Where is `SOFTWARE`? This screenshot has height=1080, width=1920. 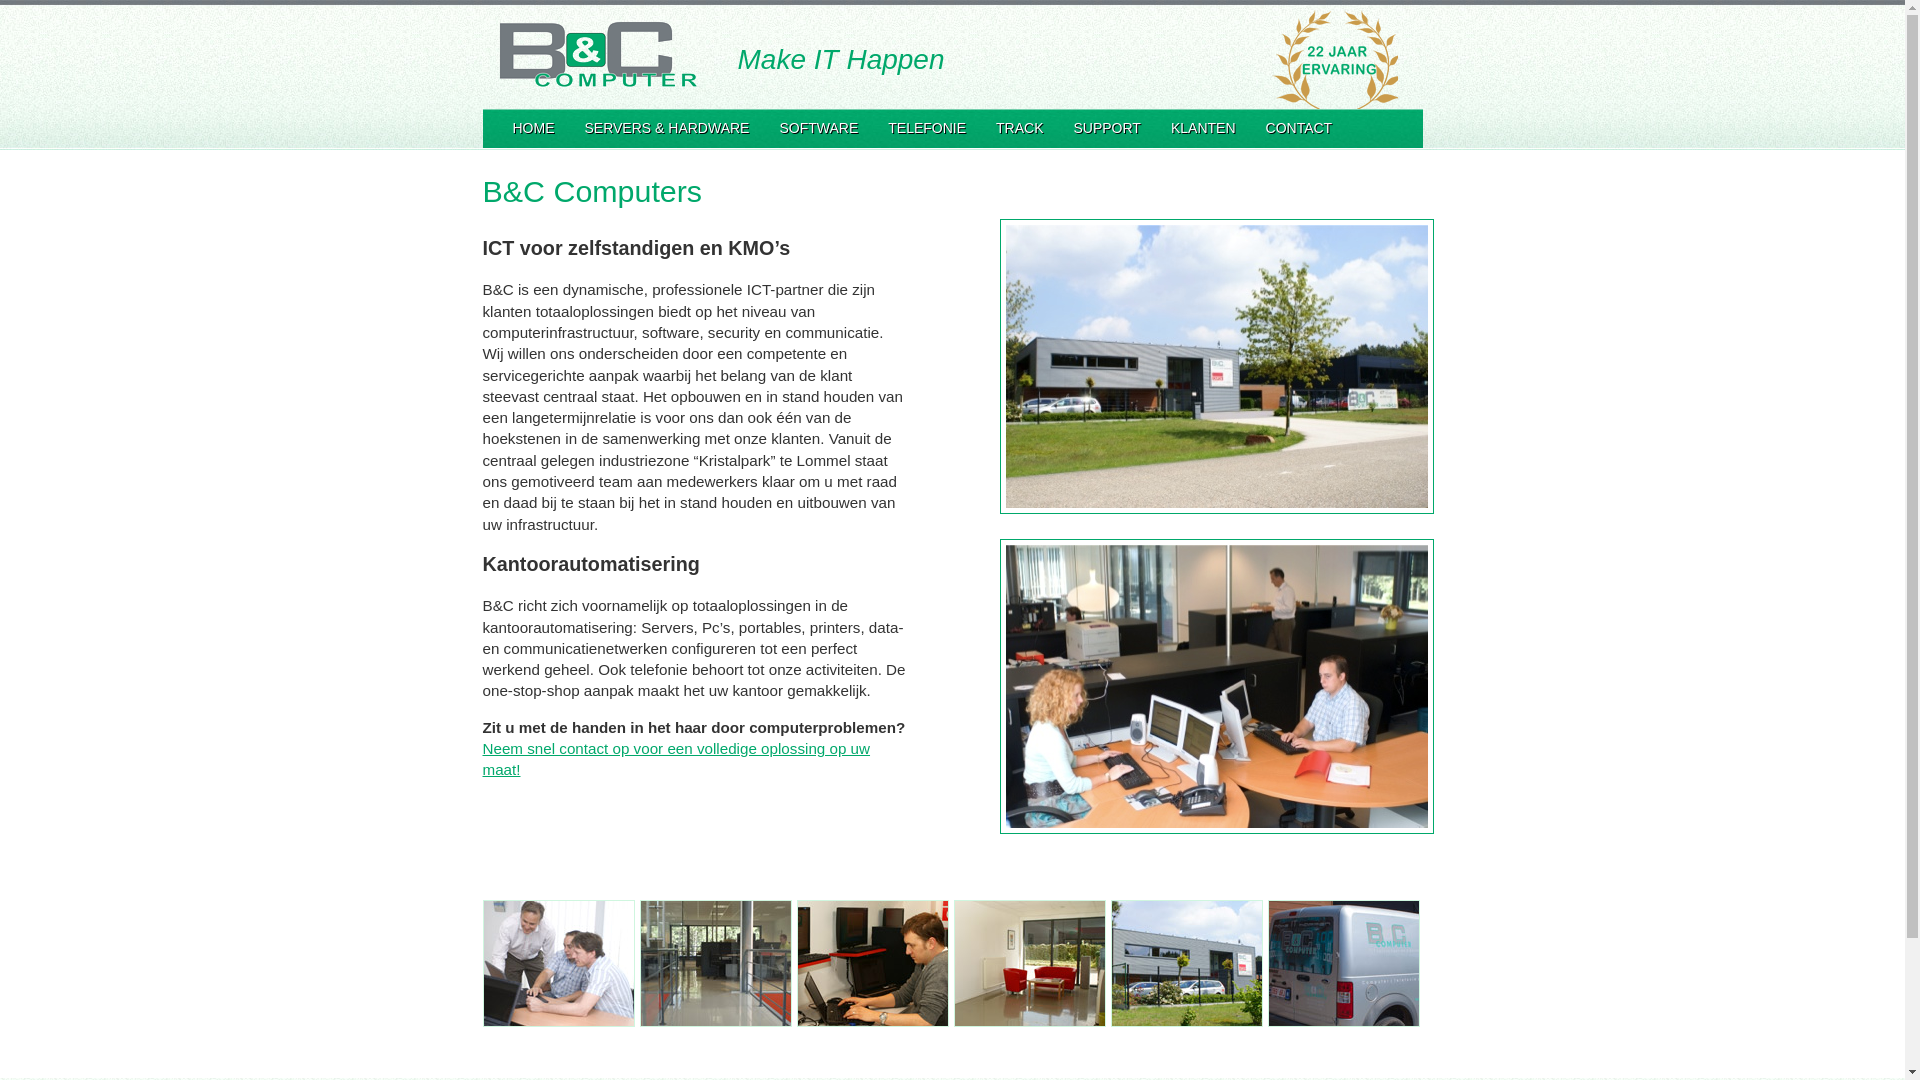 SOFTWARE is located at coordinates (818, 129).